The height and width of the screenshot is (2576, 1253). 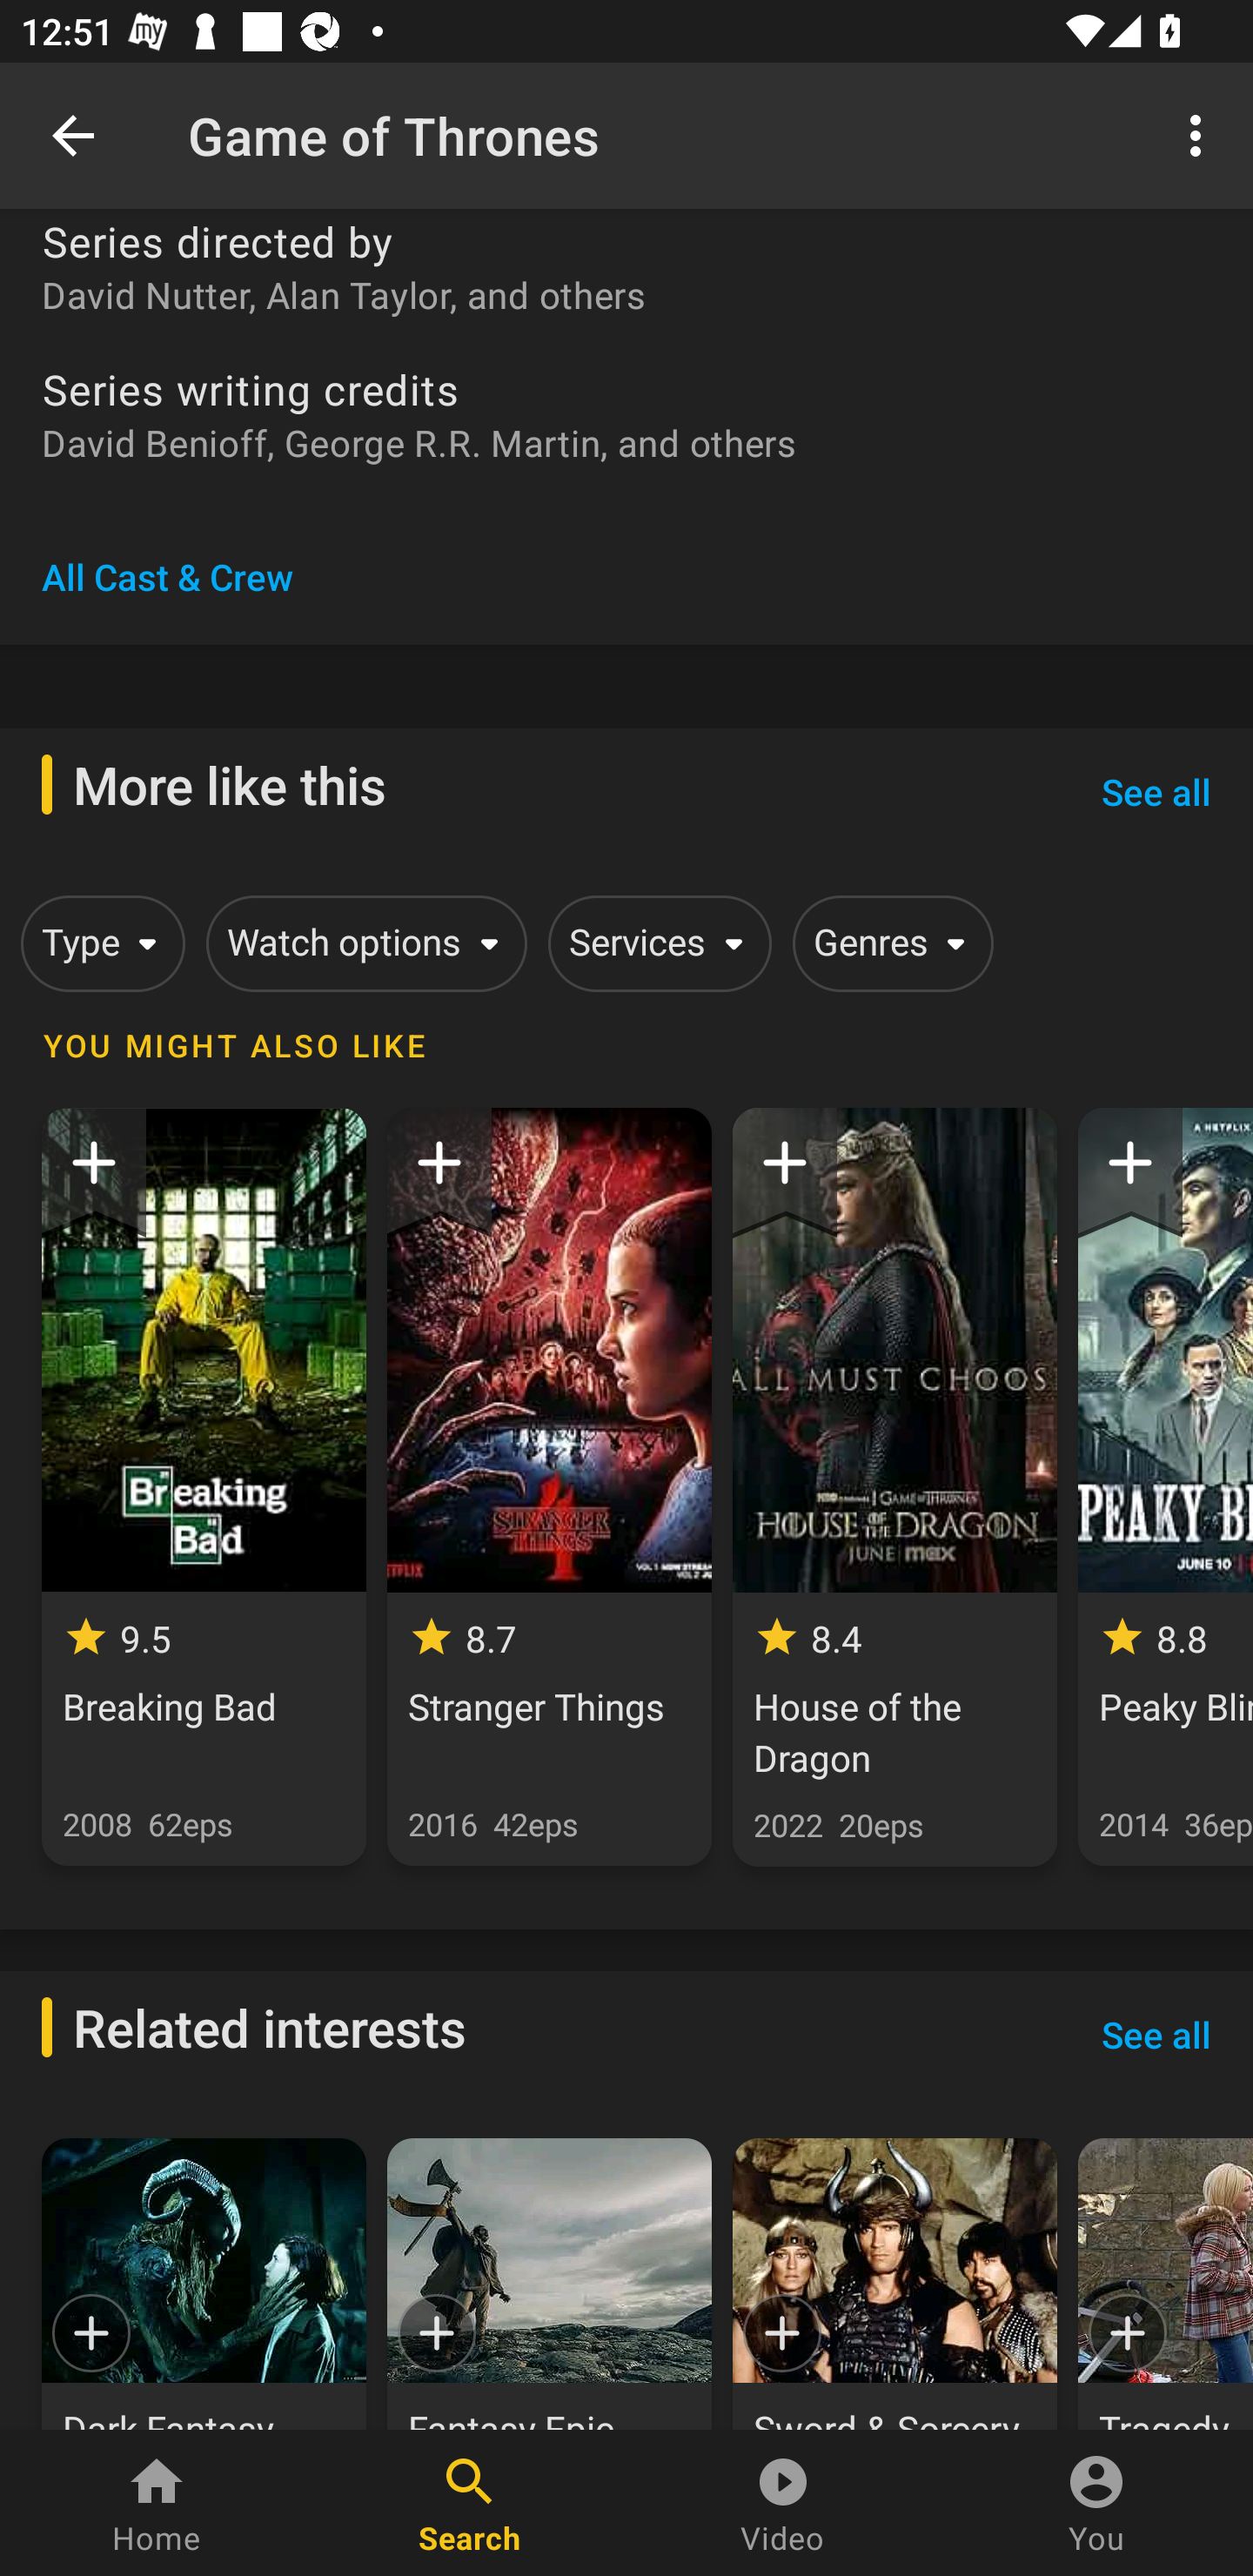 I want to click on David Benioff, George R.R. Martin, and others, so click(x=626, y=441).